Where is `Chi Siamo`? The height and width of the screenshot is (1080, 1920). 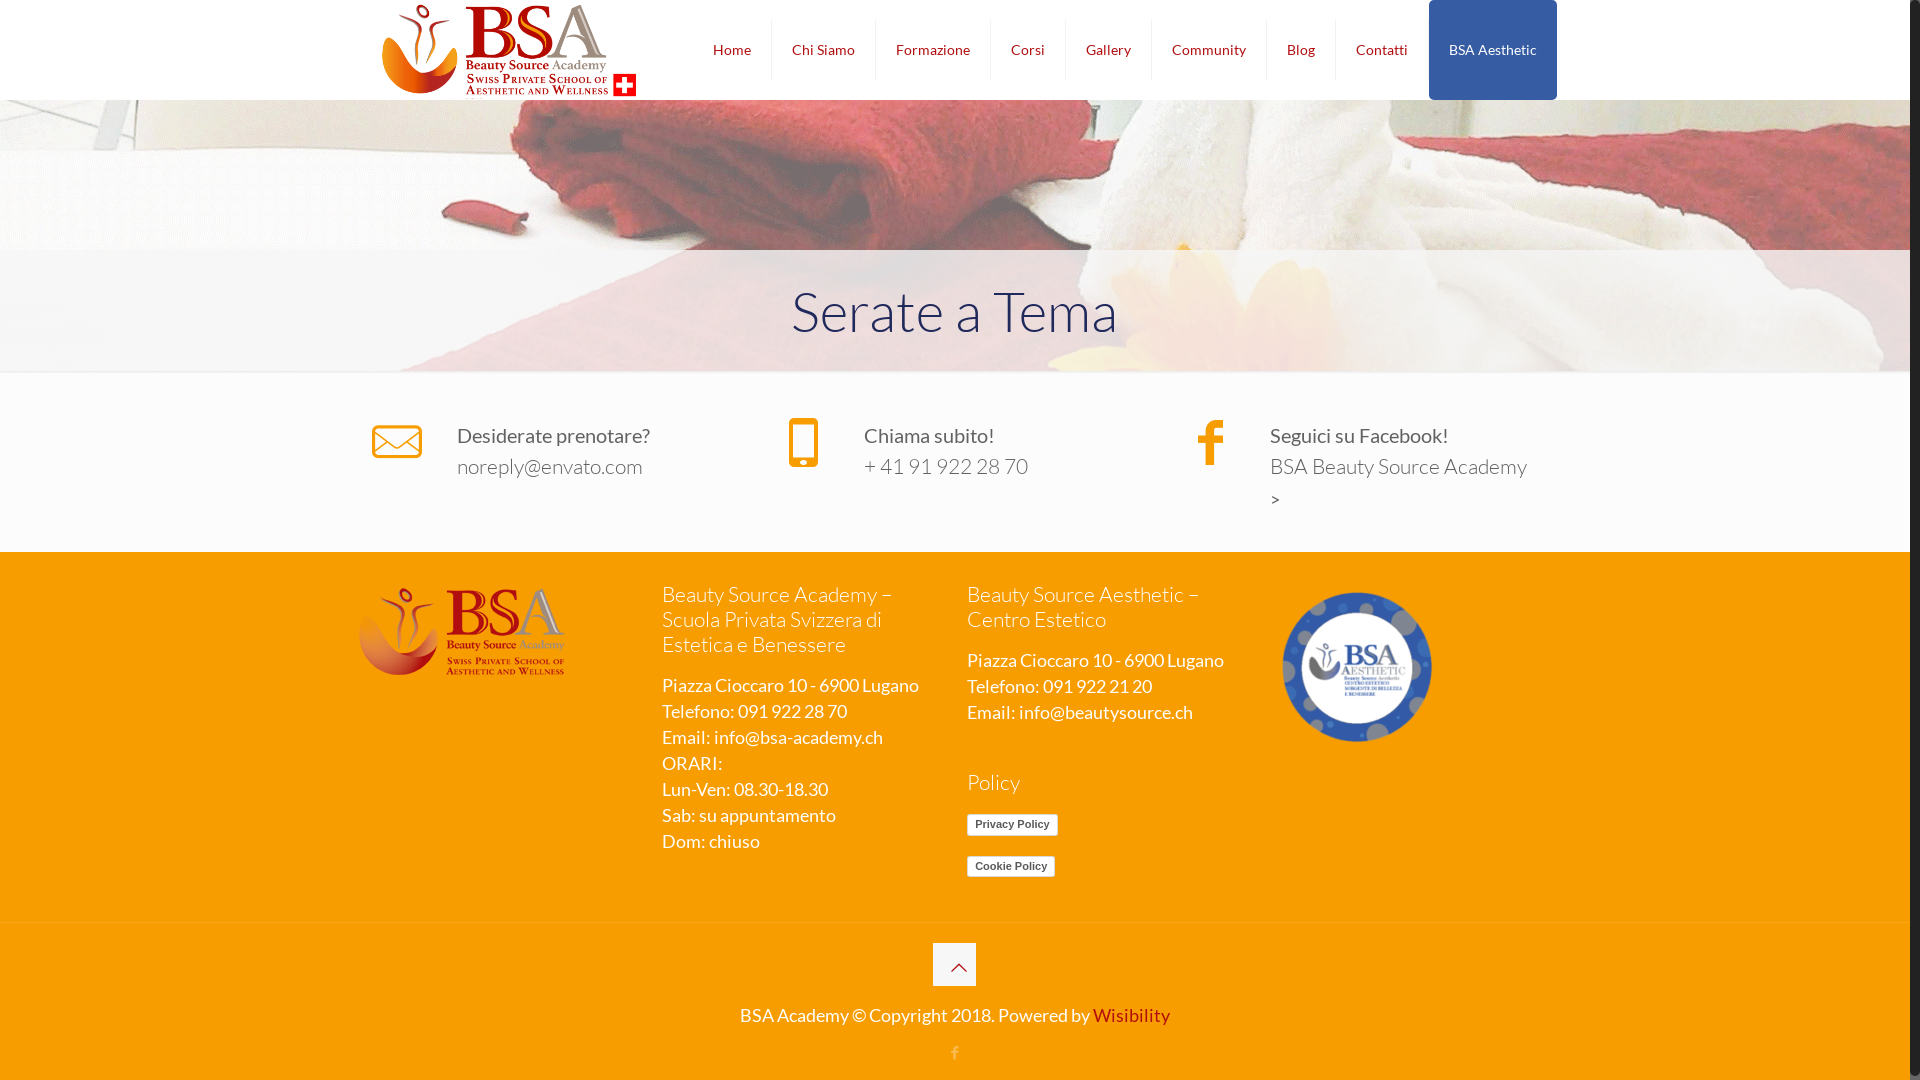 Chi Siamo is located at coordinates (824, 50).